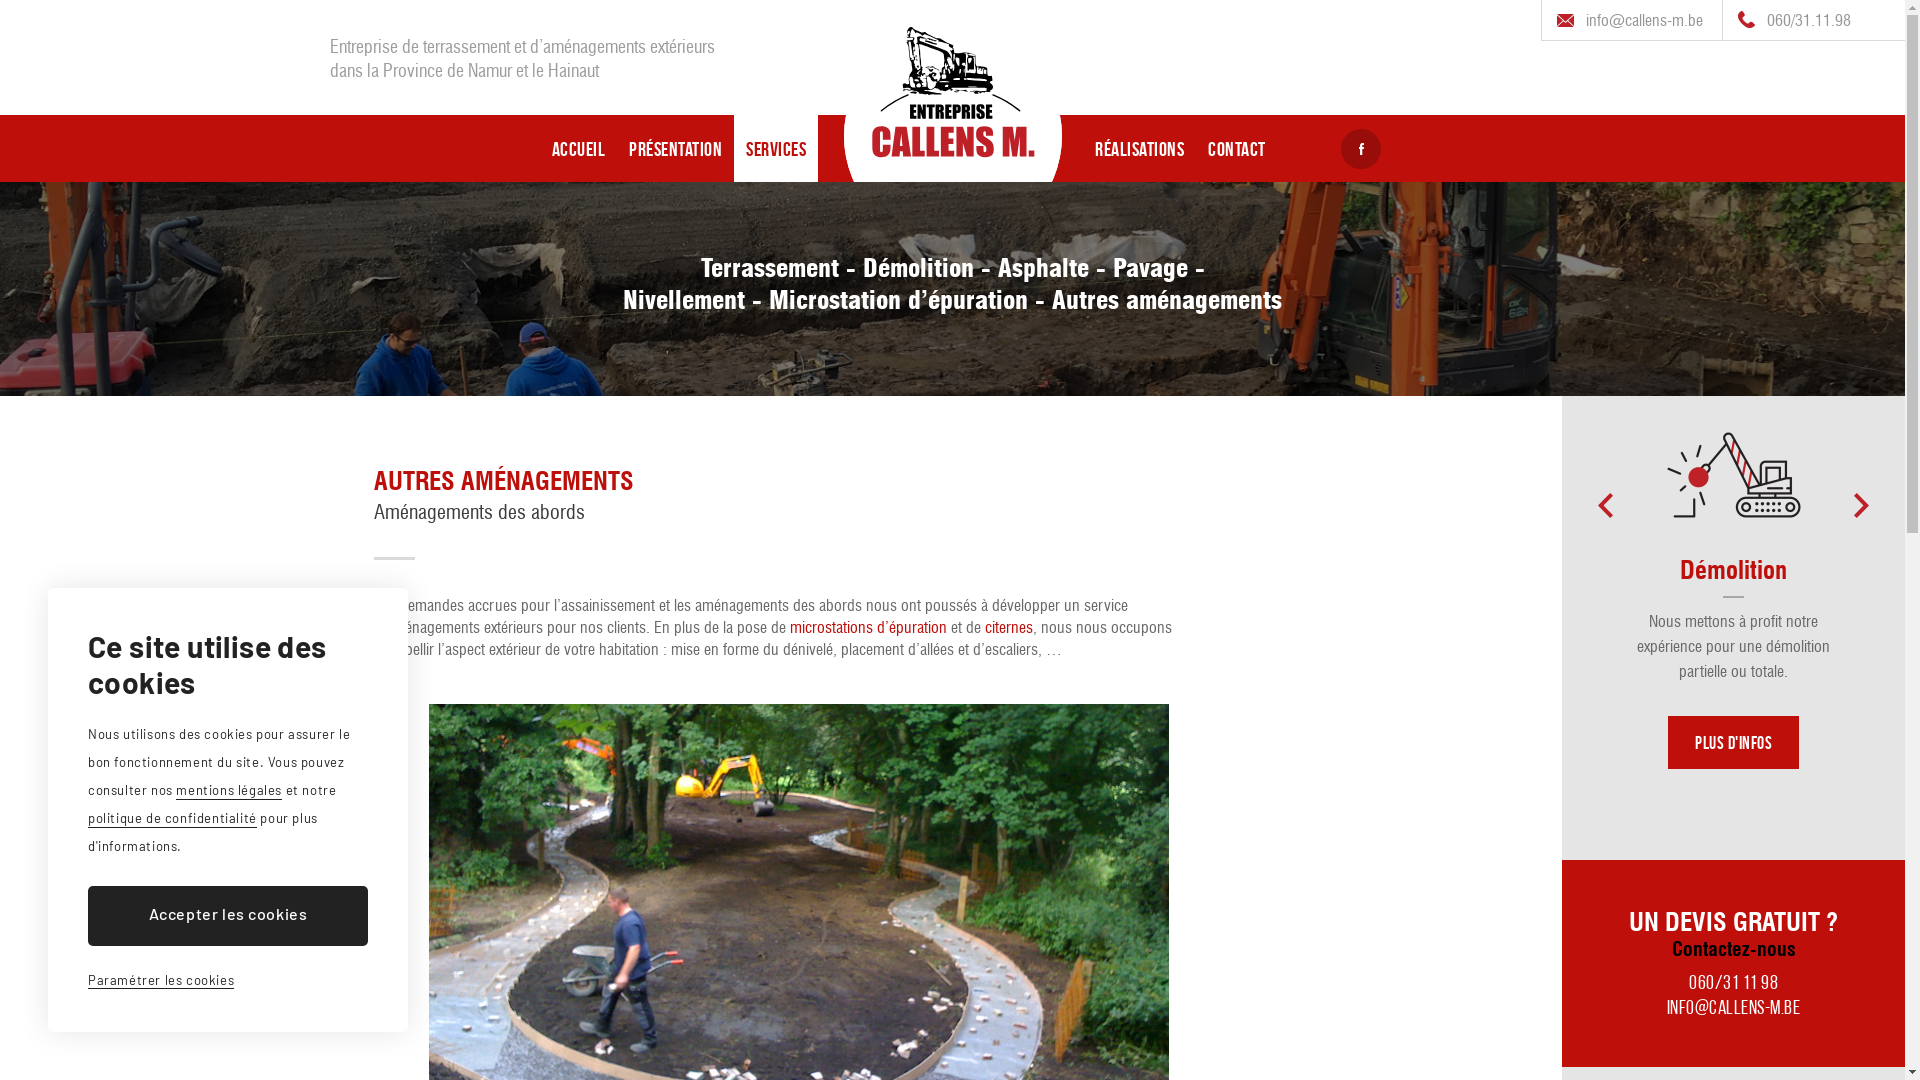  I want to click on PLUS D'INFOS, so click(1734, 742).